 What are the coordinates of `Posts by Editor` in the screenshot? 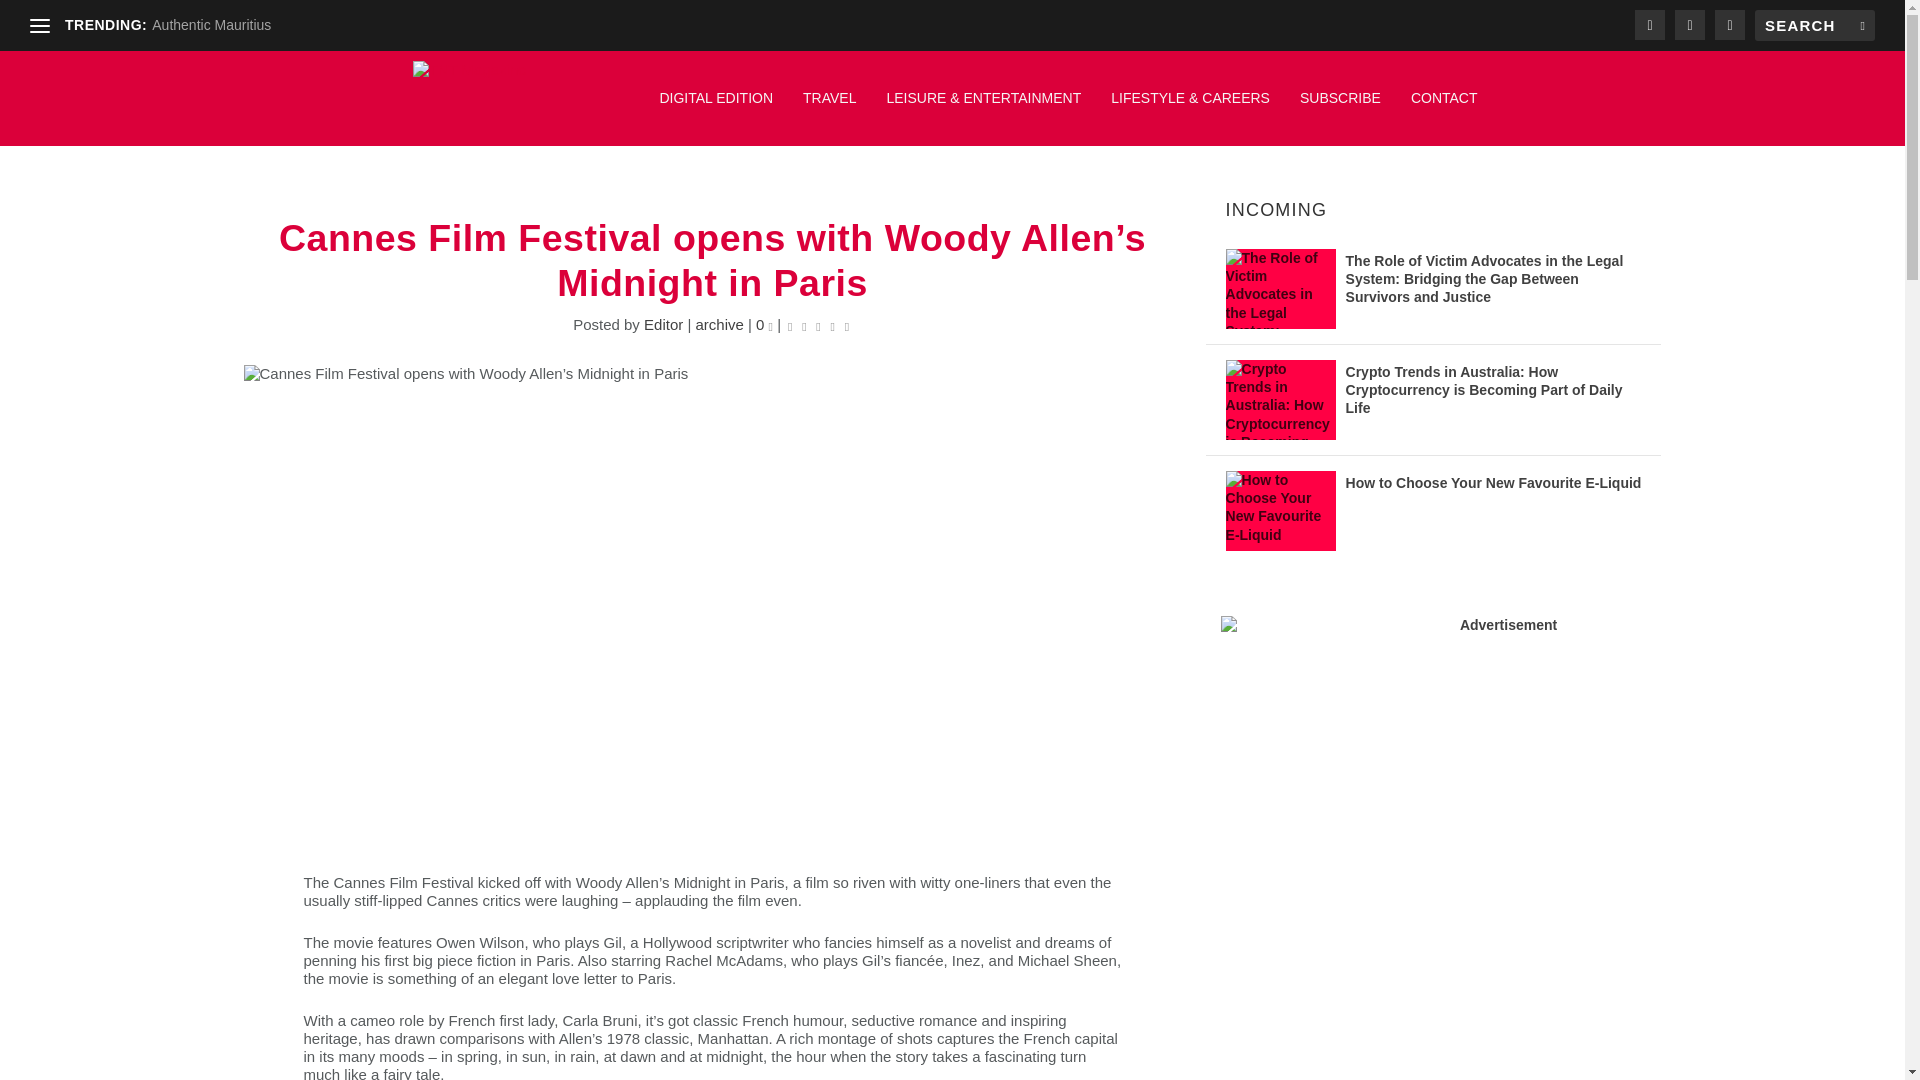 It's located at (663, 324).